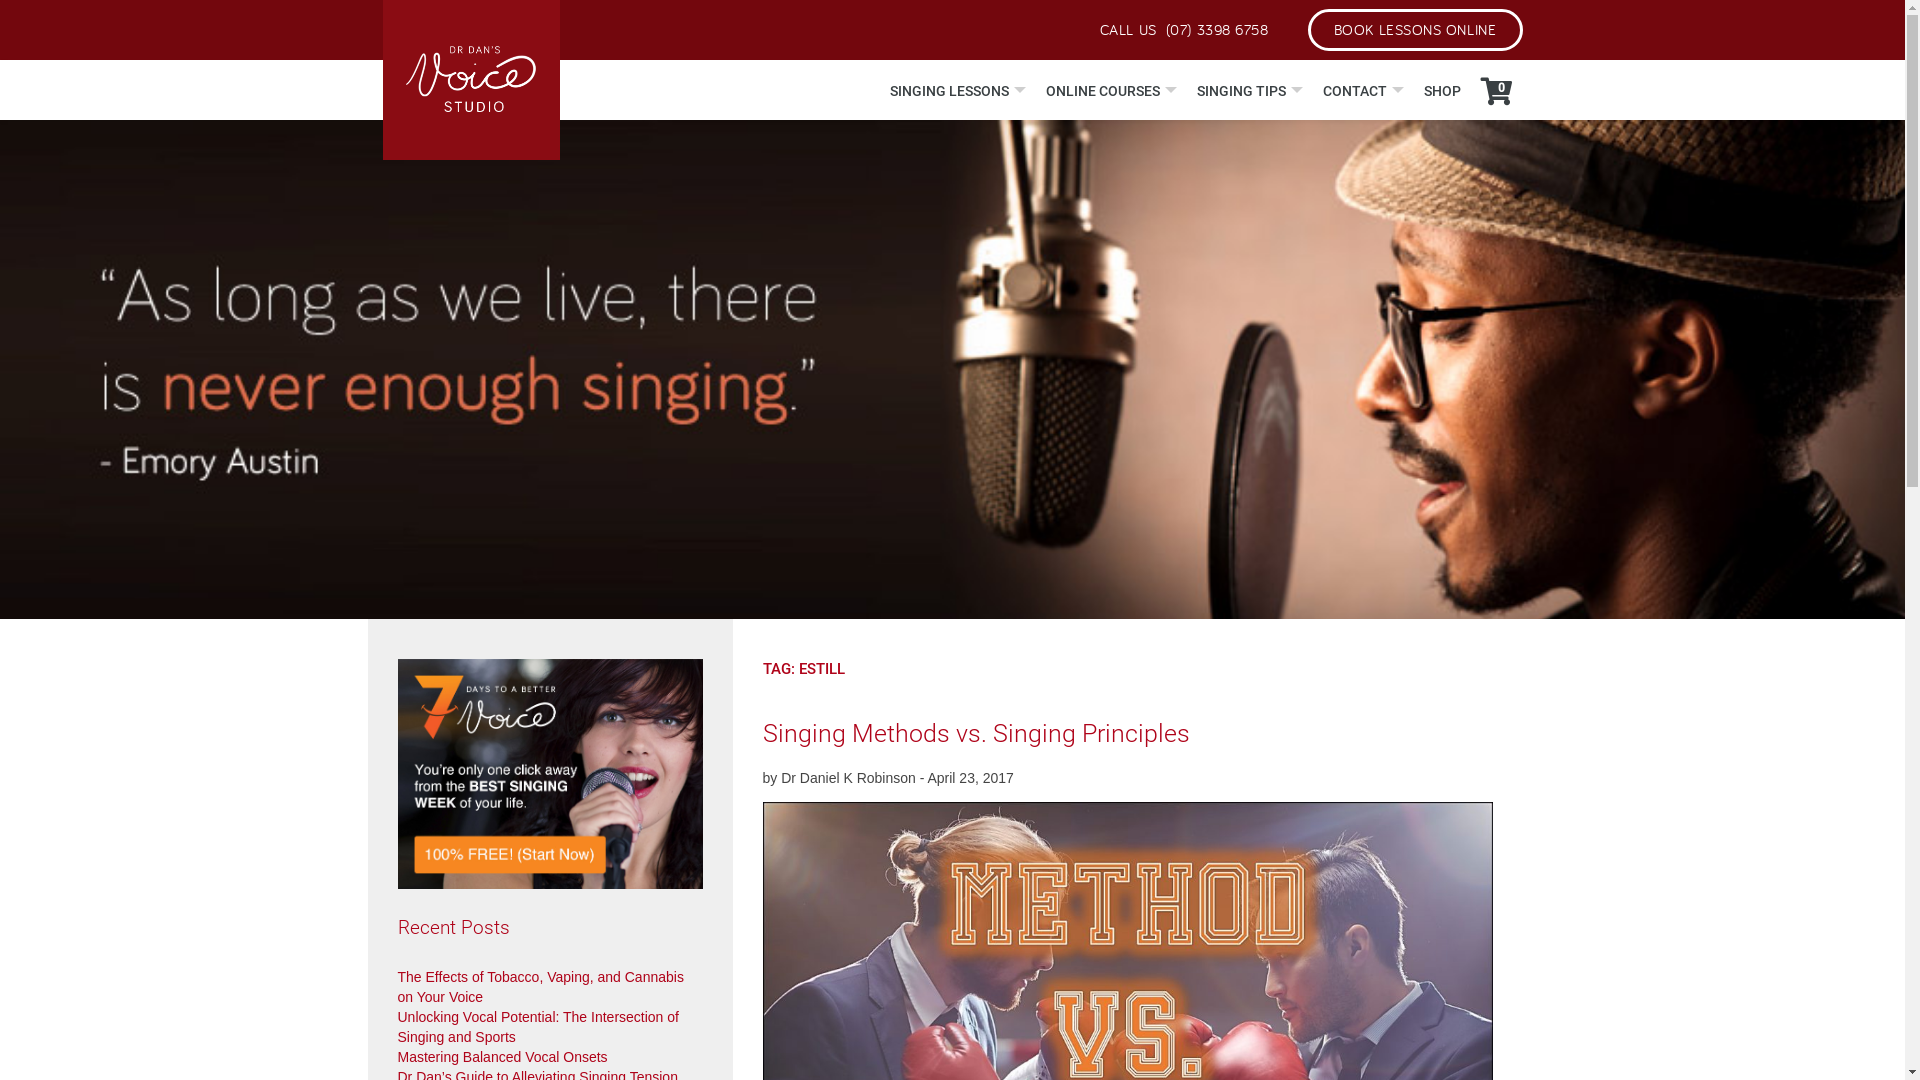 This screenshot has height=1080, width=1920. What do you see at coordinates (1442, 91) in the screenshot?
I see `SHOP` at bounding box center [1442, 91].